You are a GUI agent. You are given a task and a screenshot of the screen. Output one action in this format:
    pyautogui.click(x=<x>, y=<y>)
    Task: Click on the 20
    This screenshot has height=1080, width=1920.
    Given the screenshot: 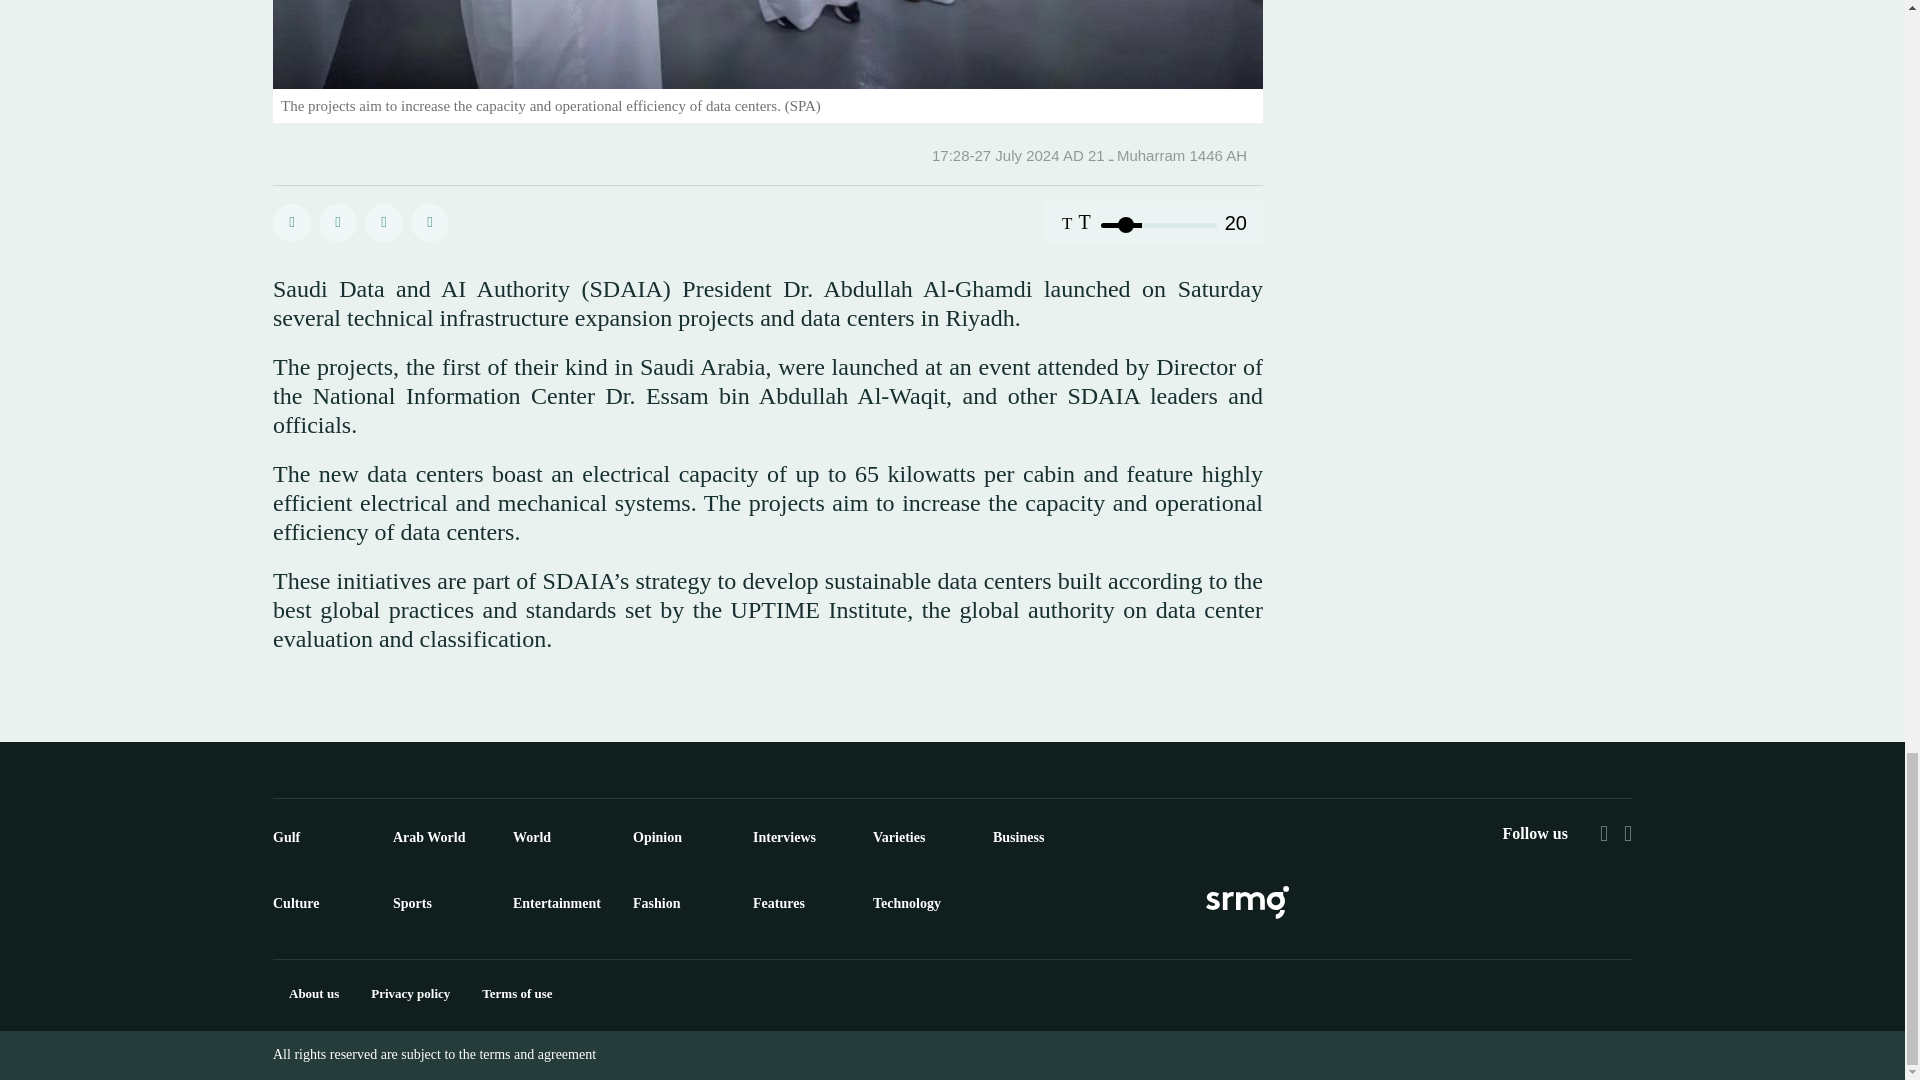 What is the action you would take?
    pyautogui.click(x=1158, y=224)
    